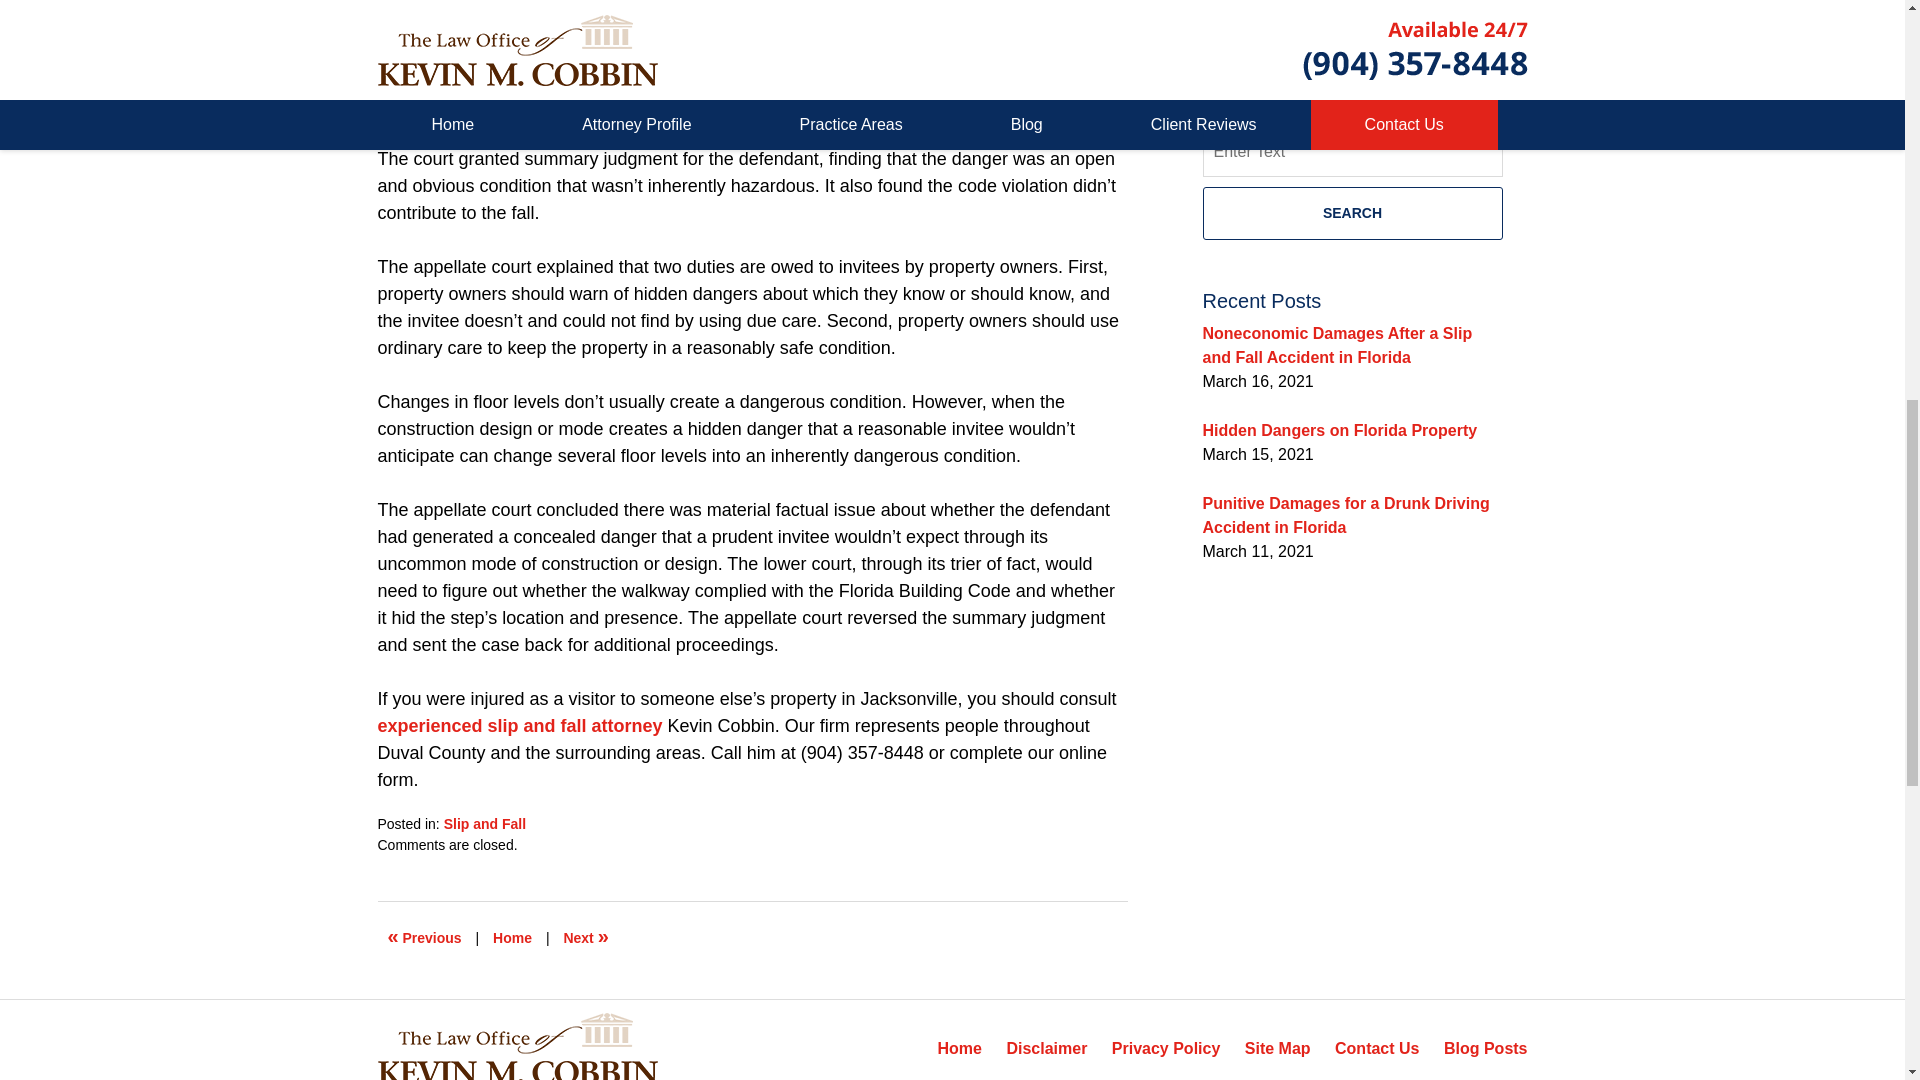 This screenshot has height=1080, width=1920. Describe the element at coordinates (1345, 514) in the screenshot. I see `Punitive Damages for a Drunk Driving Accident in Florida` at that location.